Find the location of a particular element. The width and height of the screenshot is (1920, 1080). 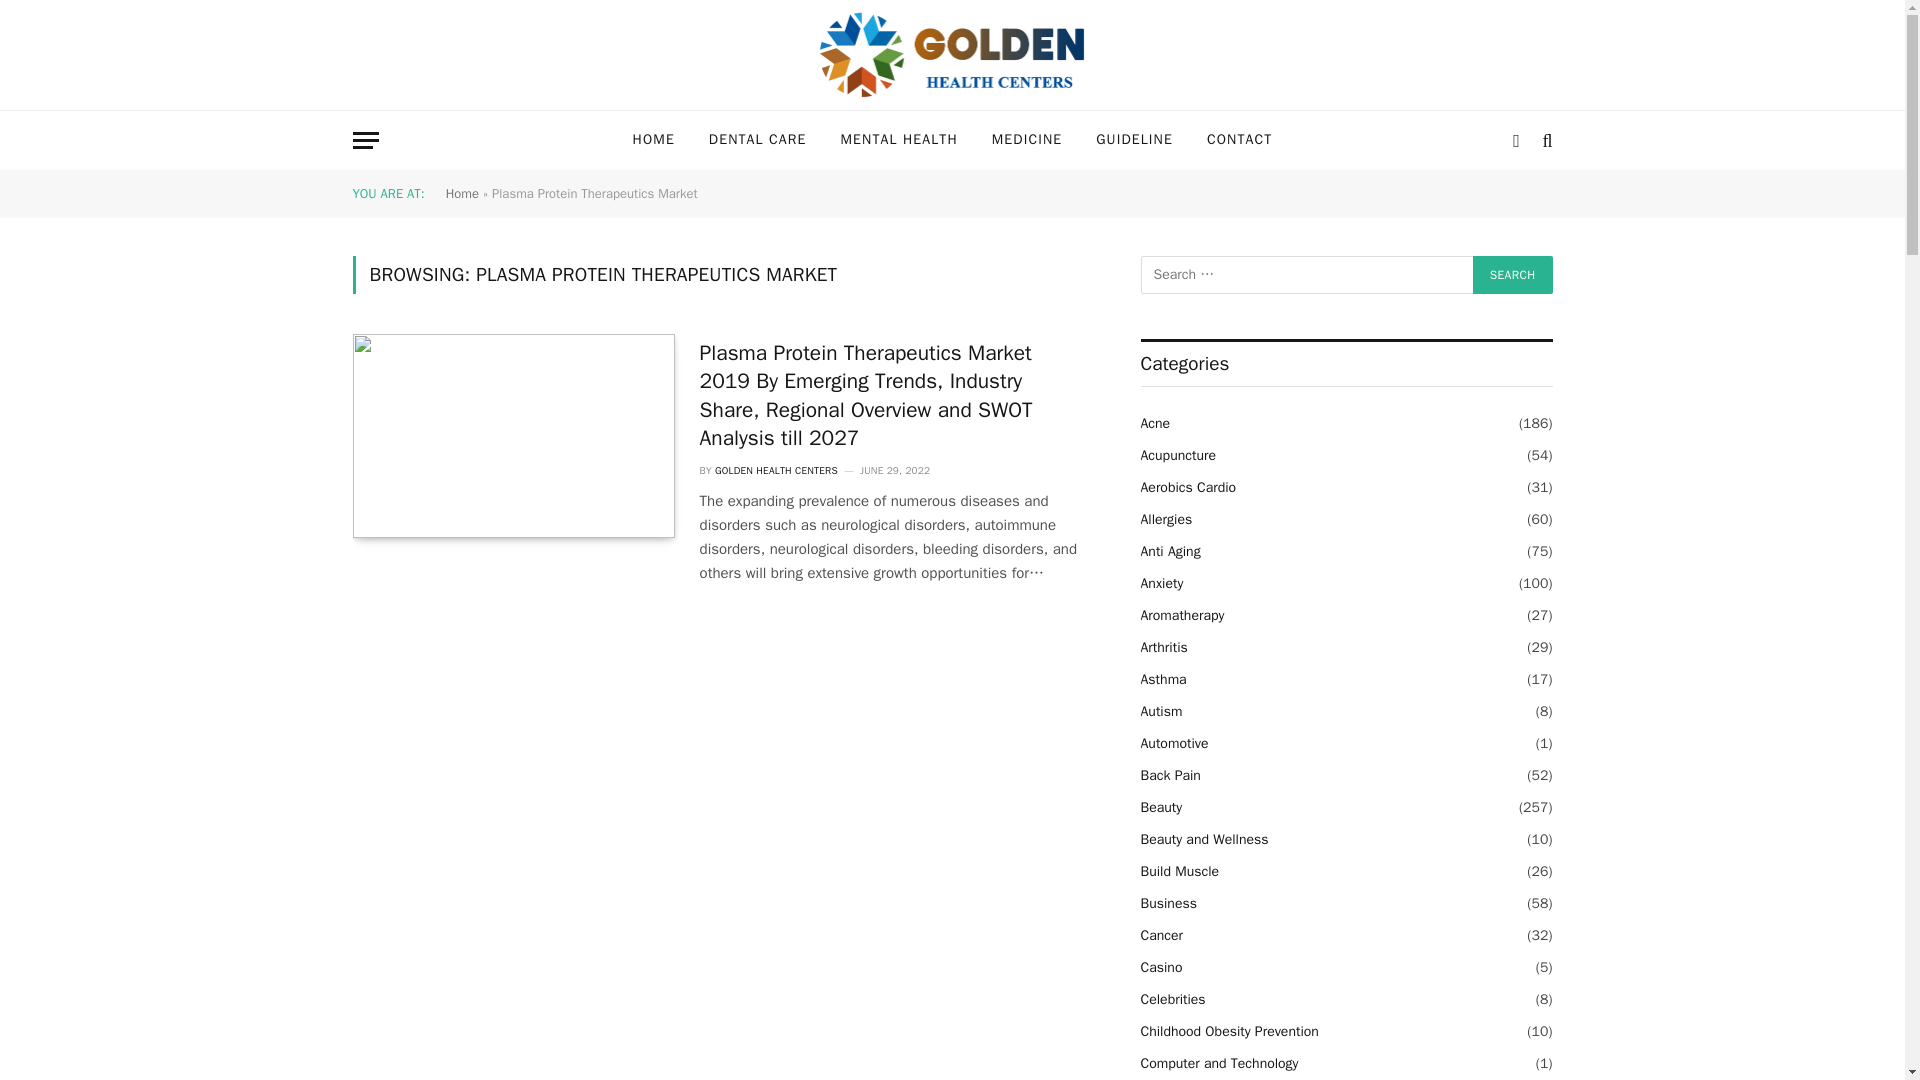

Aromatherapy is located at coordinates (1182, 615).